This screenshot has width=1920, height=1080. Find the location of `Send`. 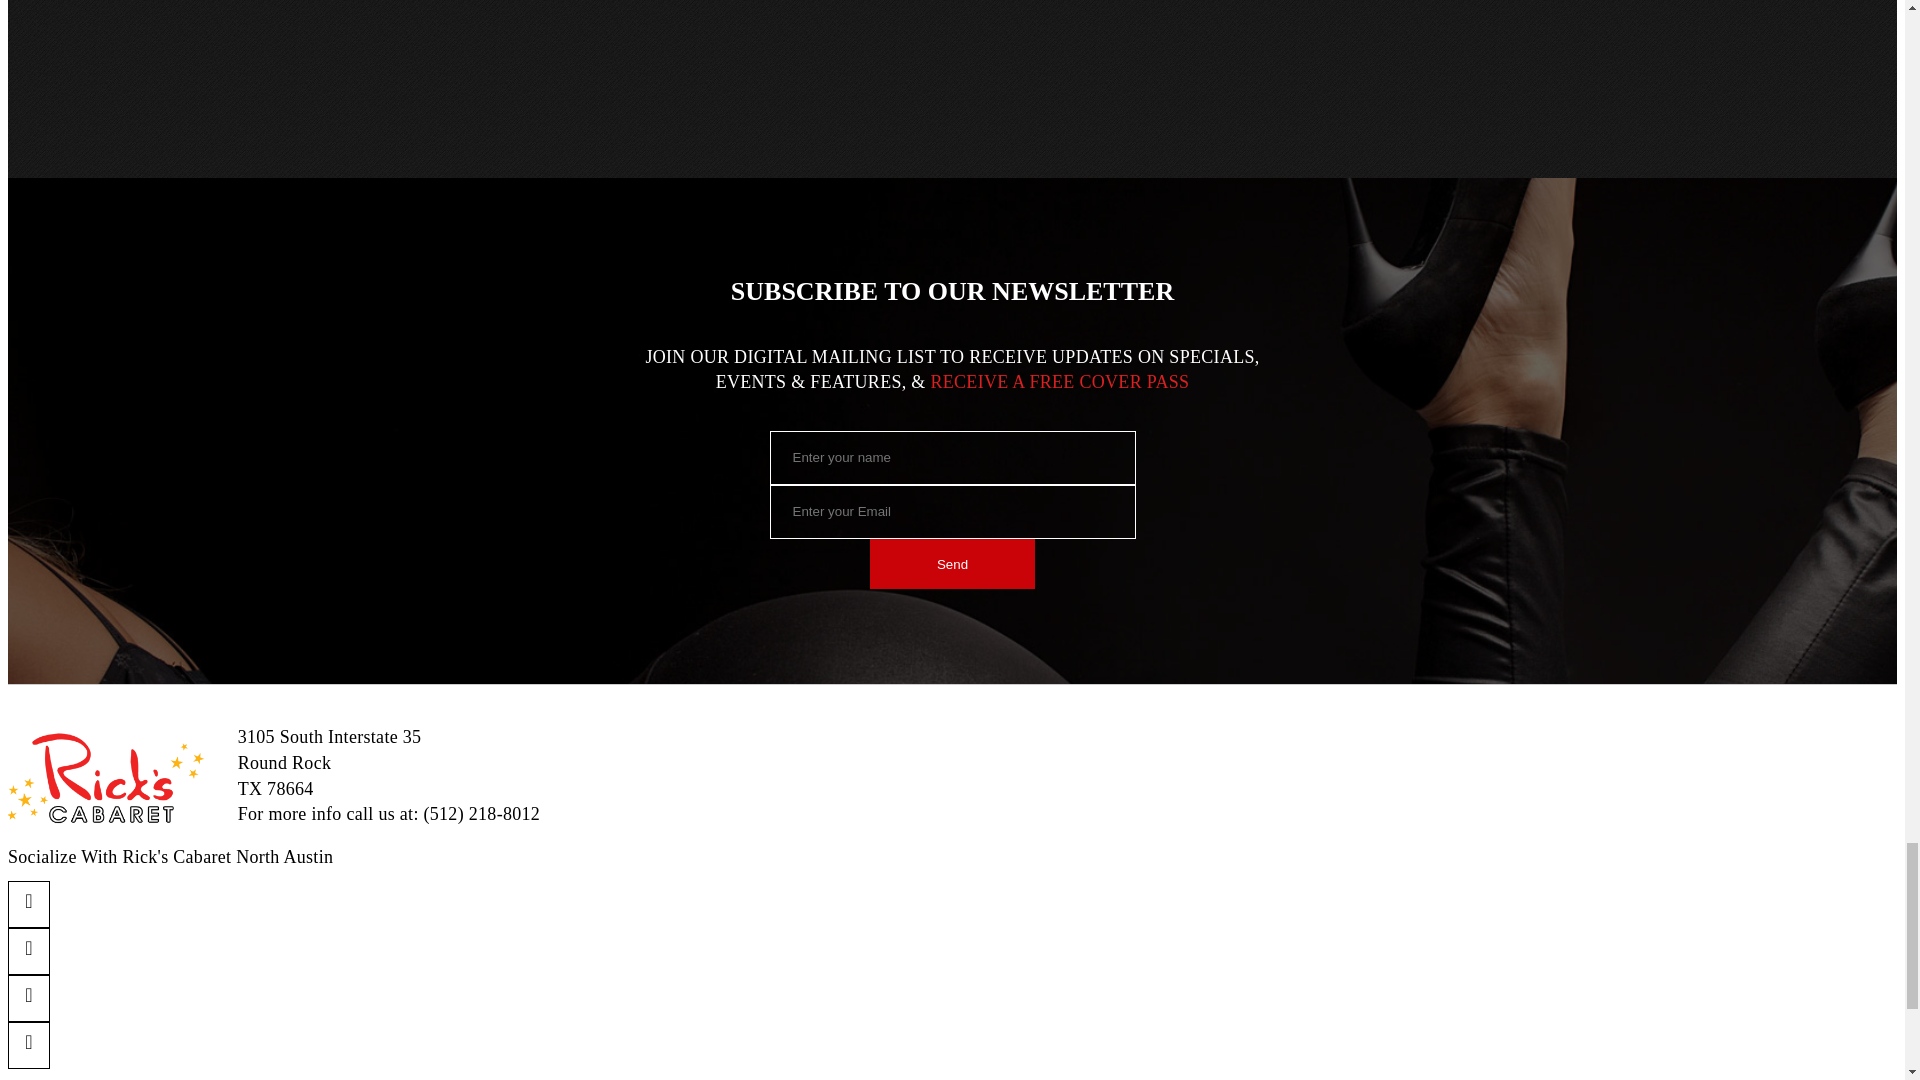

Send is located at coordinates (952, 563).